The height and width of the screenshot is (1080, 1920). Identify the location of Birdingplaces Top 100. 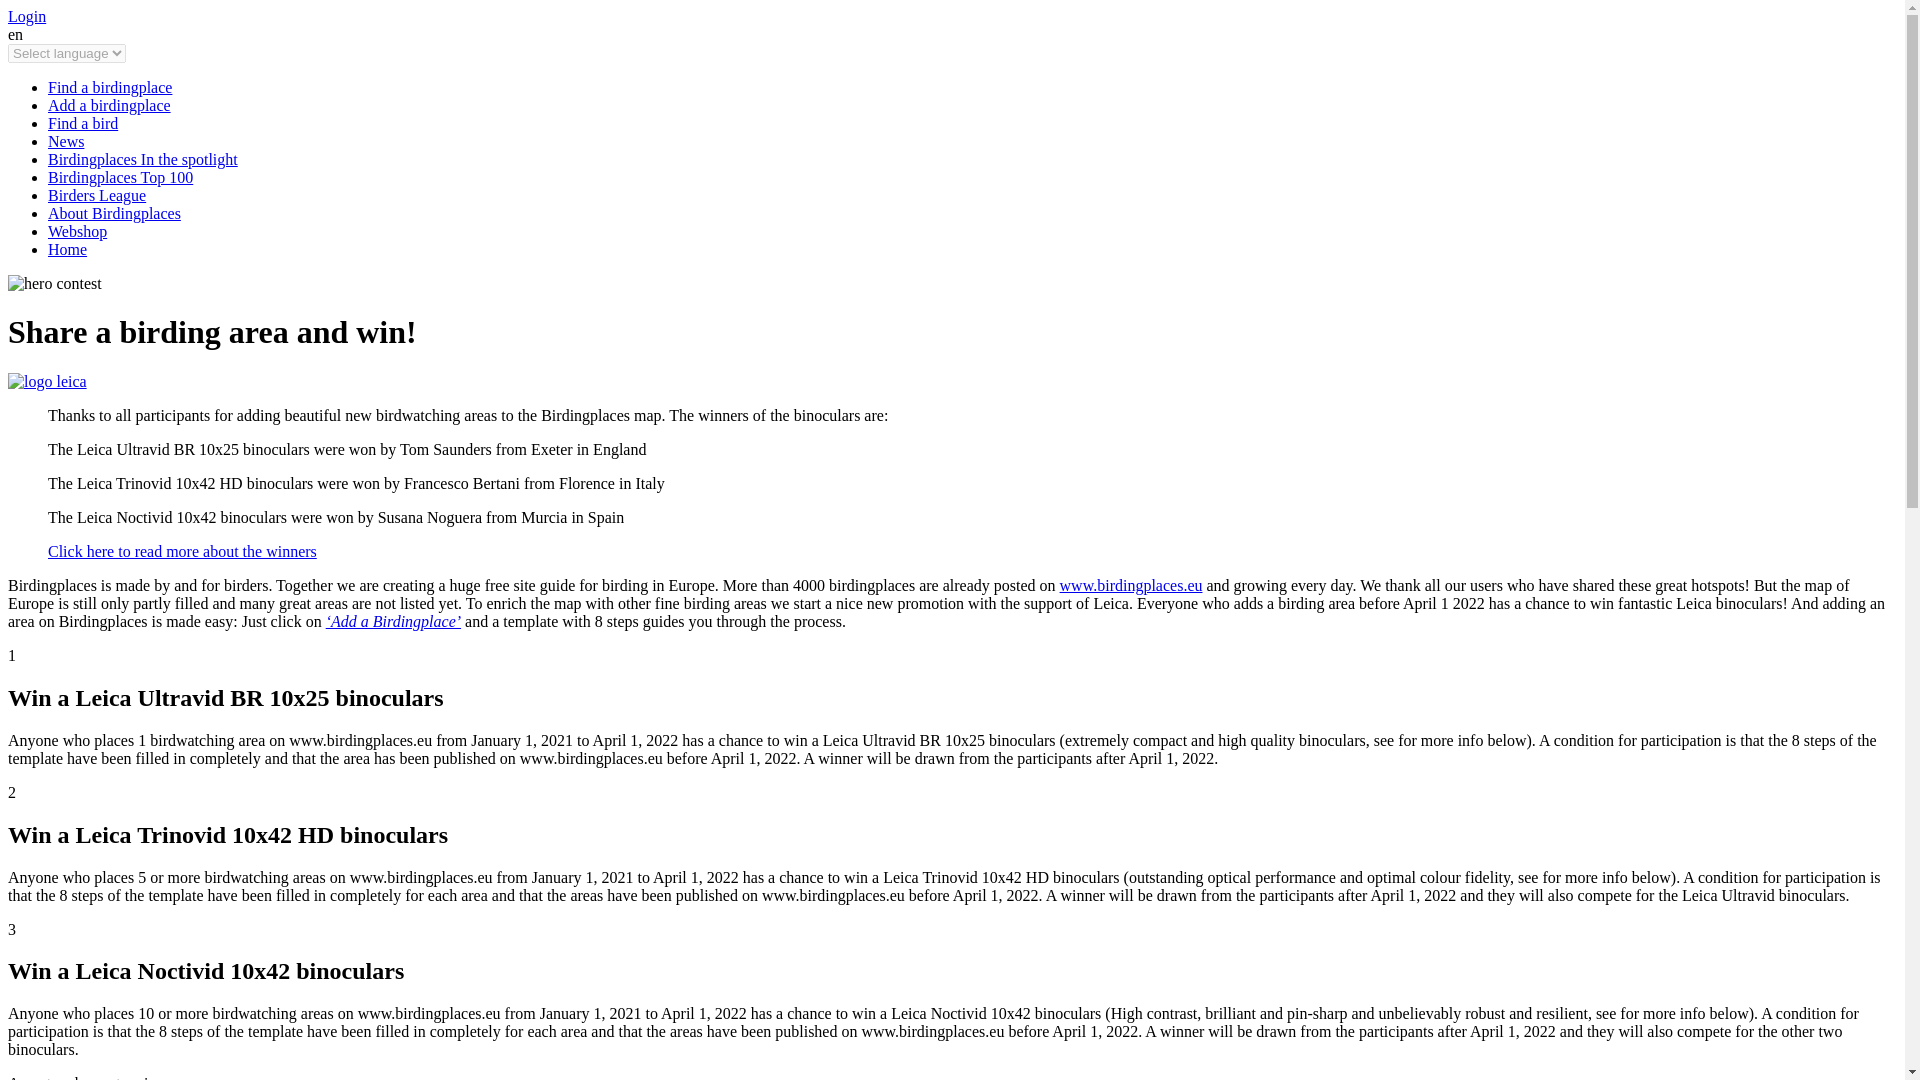
(120, 176).